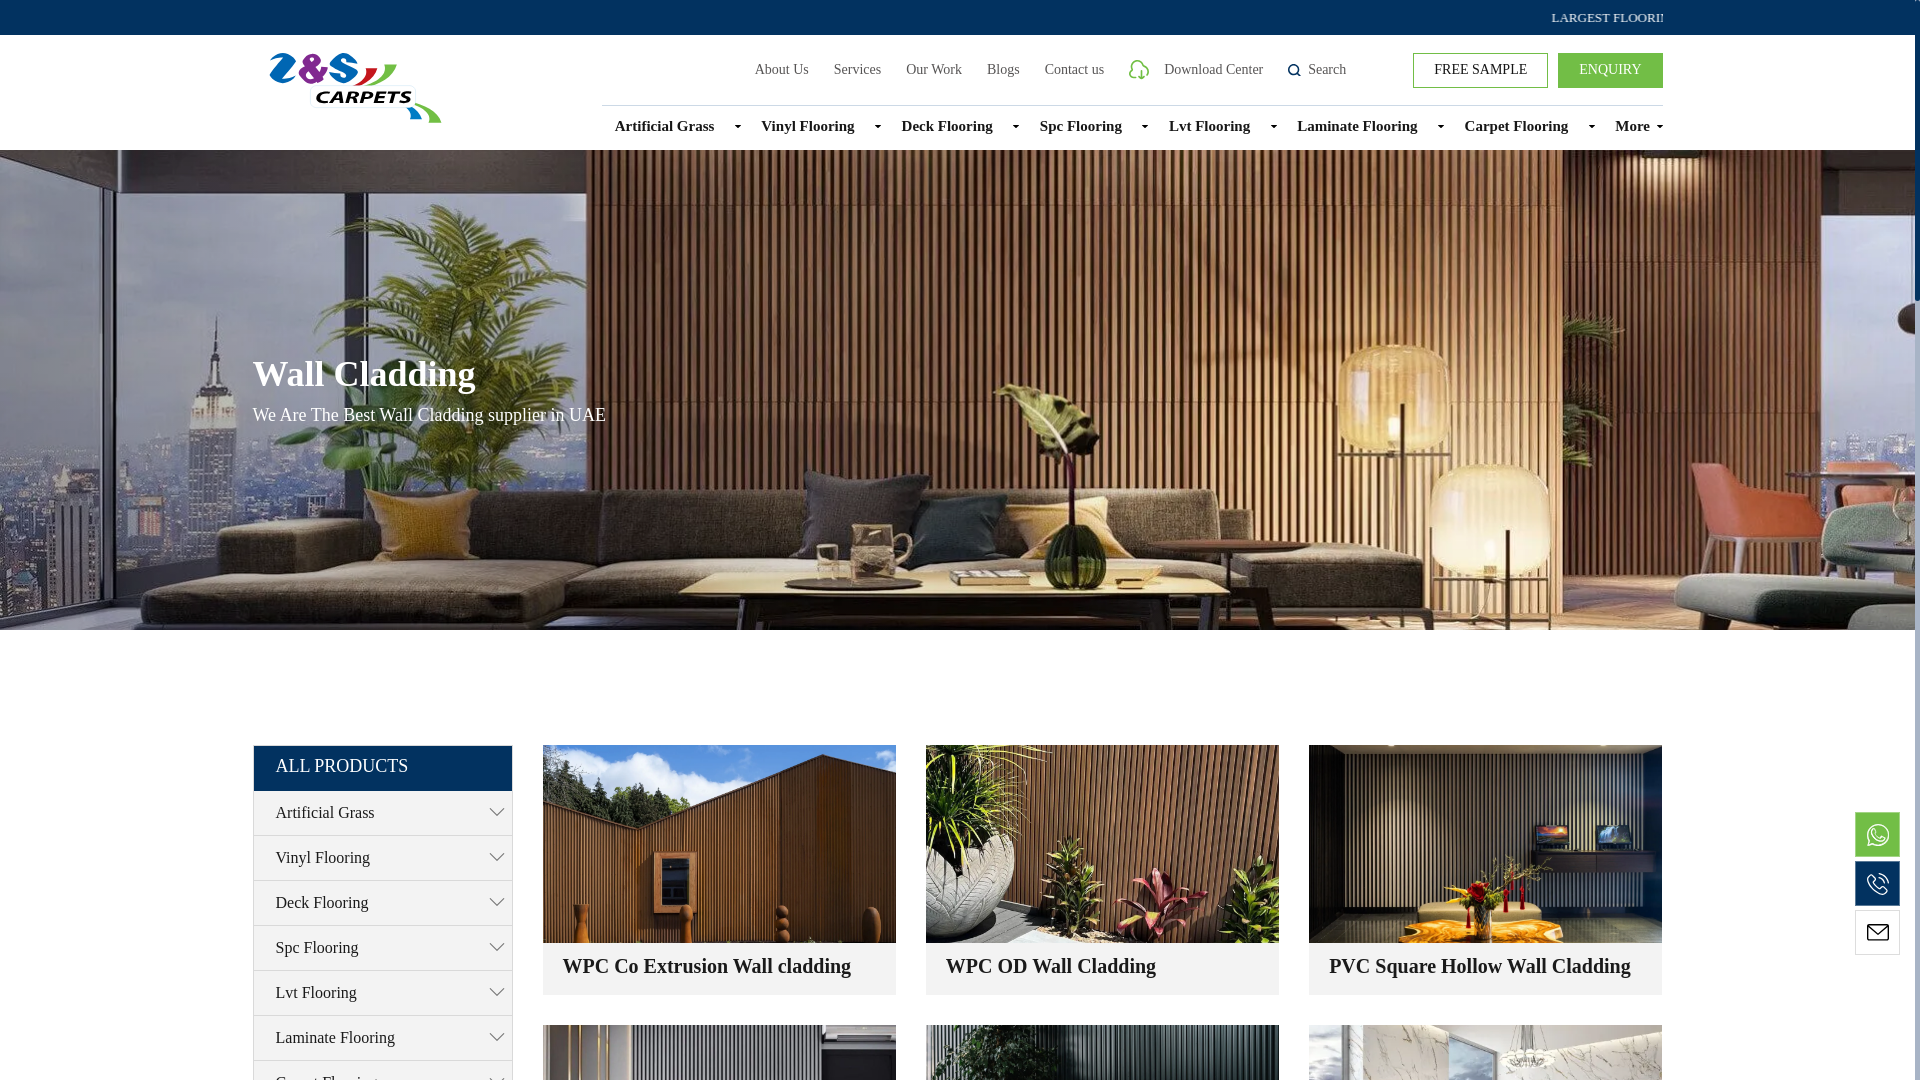 Image resolution: width=1920 pixels, height=1080 pixels. What do you see at coordinates (808, 126) in the screenshot?
I see `Vinyl Flooring` at bounding box center [808, 126].